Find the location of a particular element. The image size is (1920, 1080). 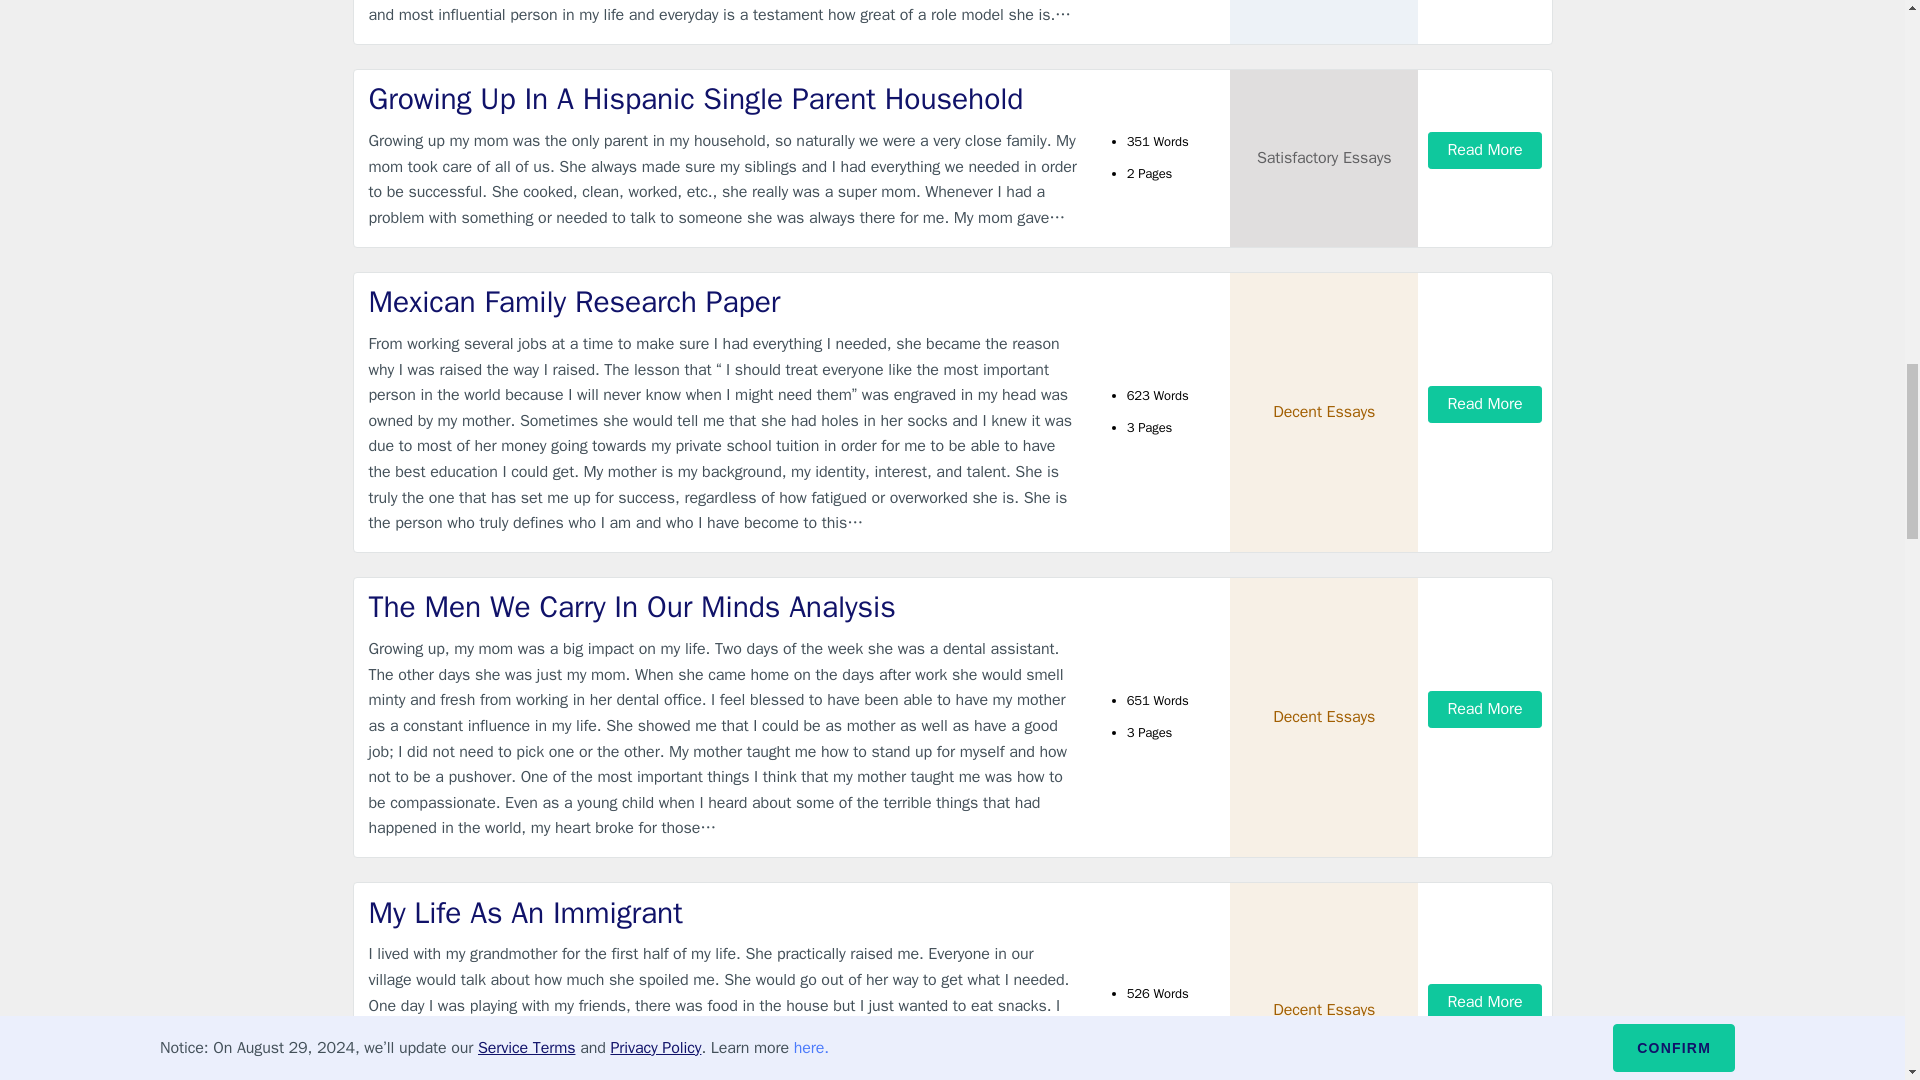

Mexican Family Research Paper is located at coordinates (724, 302).